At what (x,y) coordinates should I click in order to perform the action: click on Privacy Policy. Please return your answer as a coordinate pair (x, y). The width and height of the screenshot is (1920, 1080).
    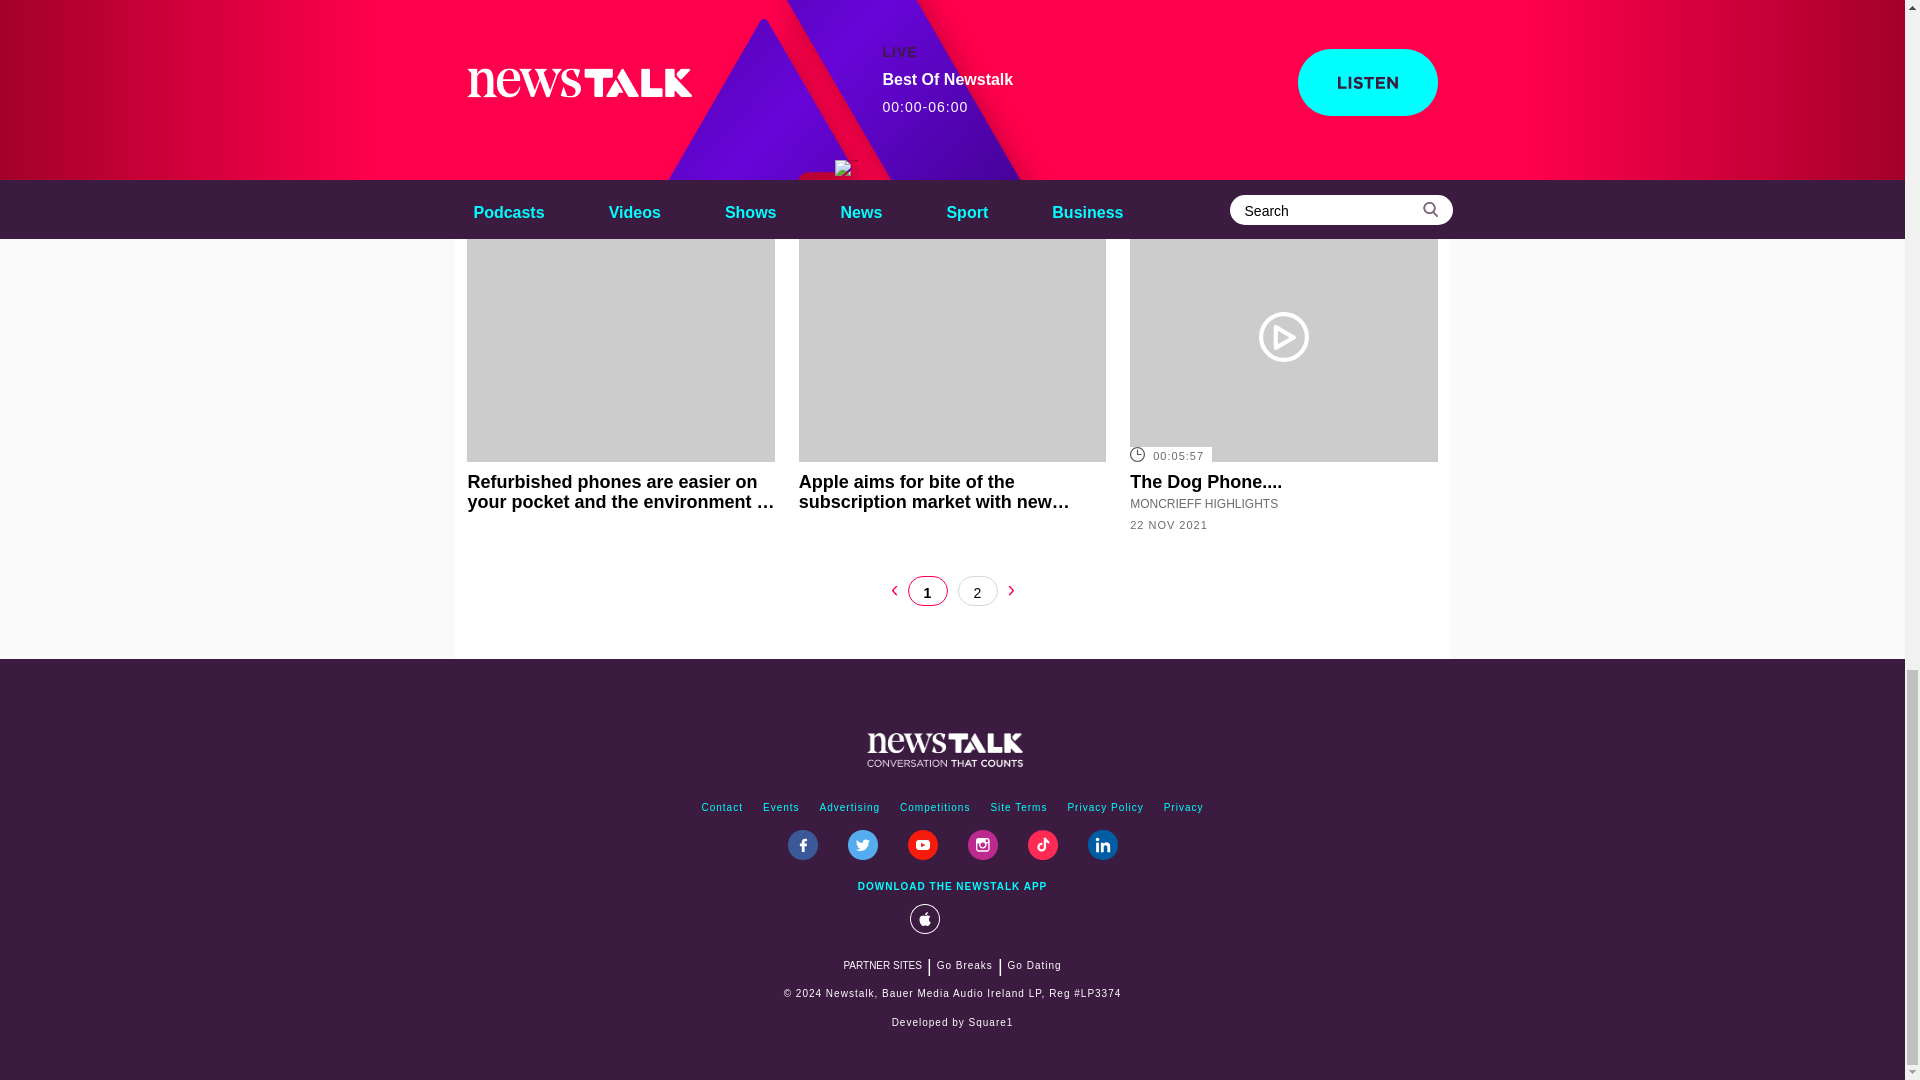
    Looking at the image, I should click on (1105, 808).